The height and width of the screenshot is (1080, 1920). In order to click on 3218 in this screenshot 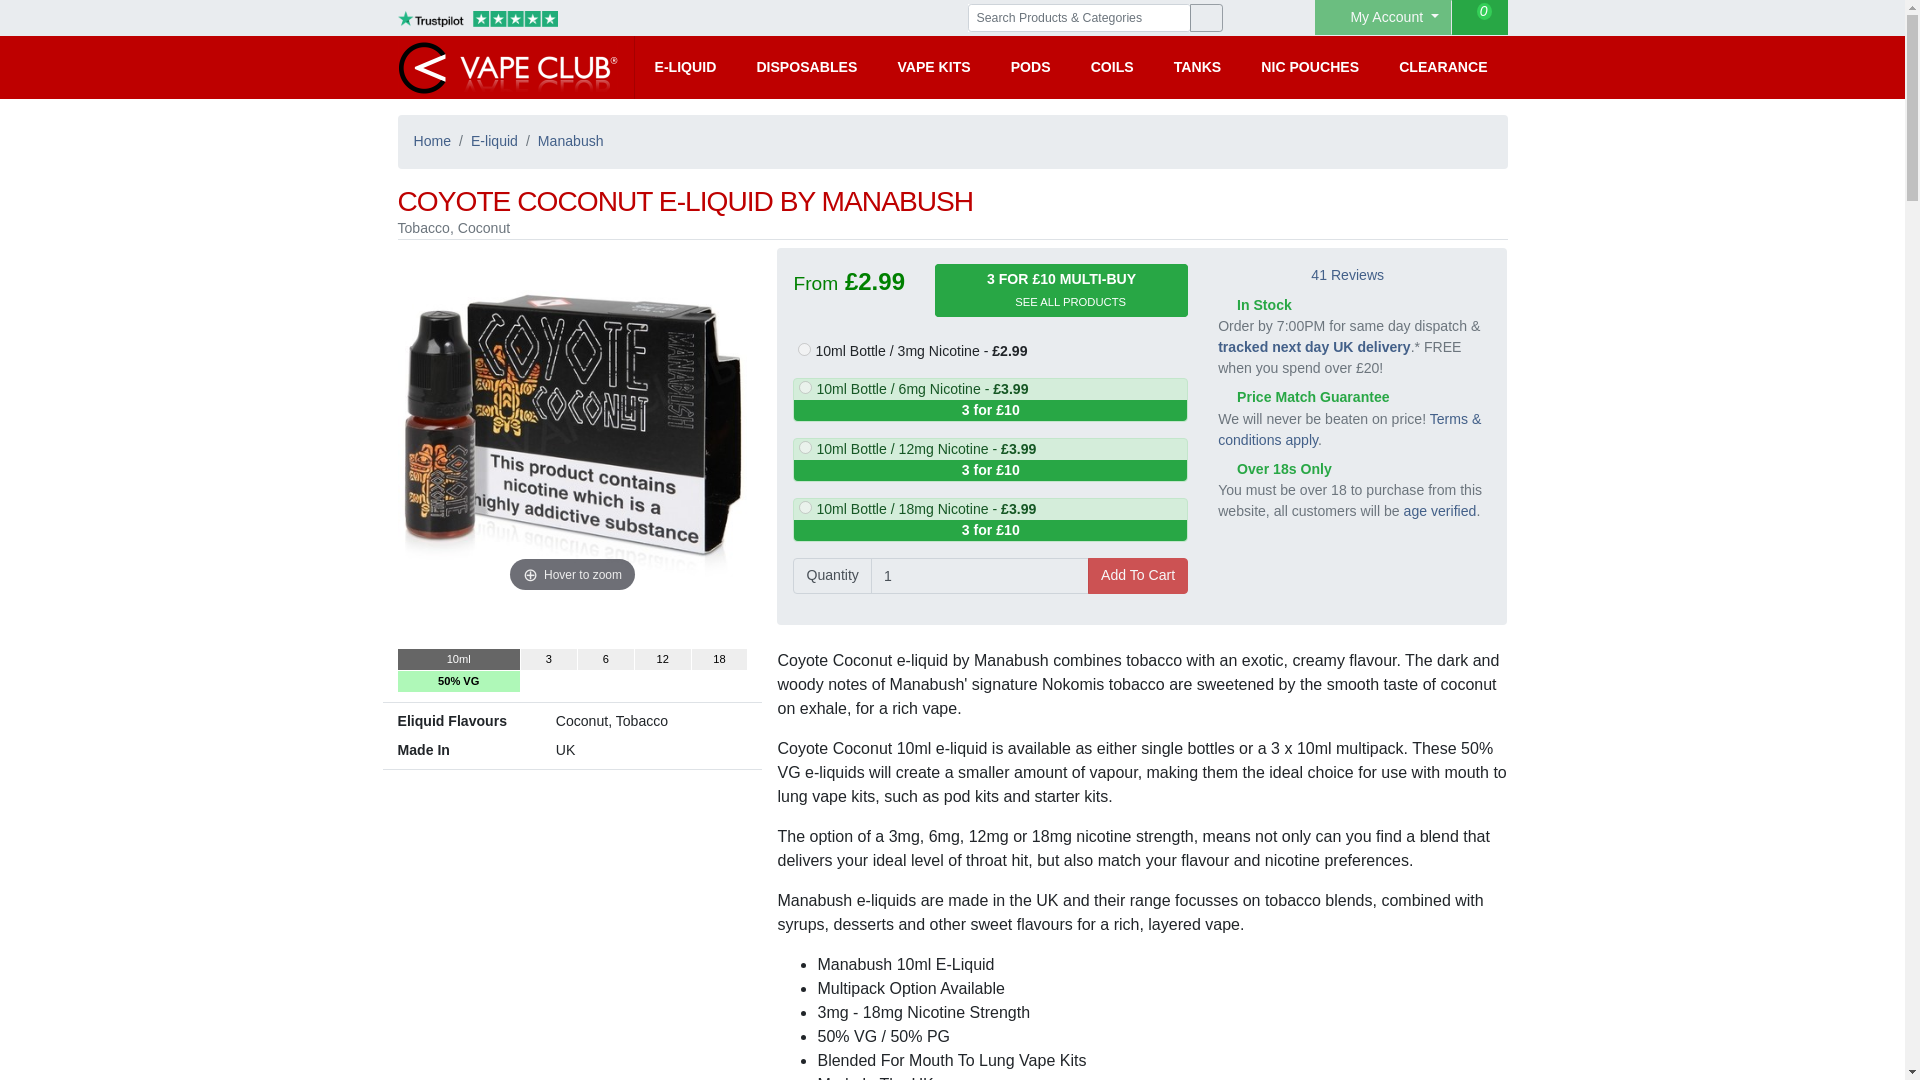, I will do `click(805, 508)`.